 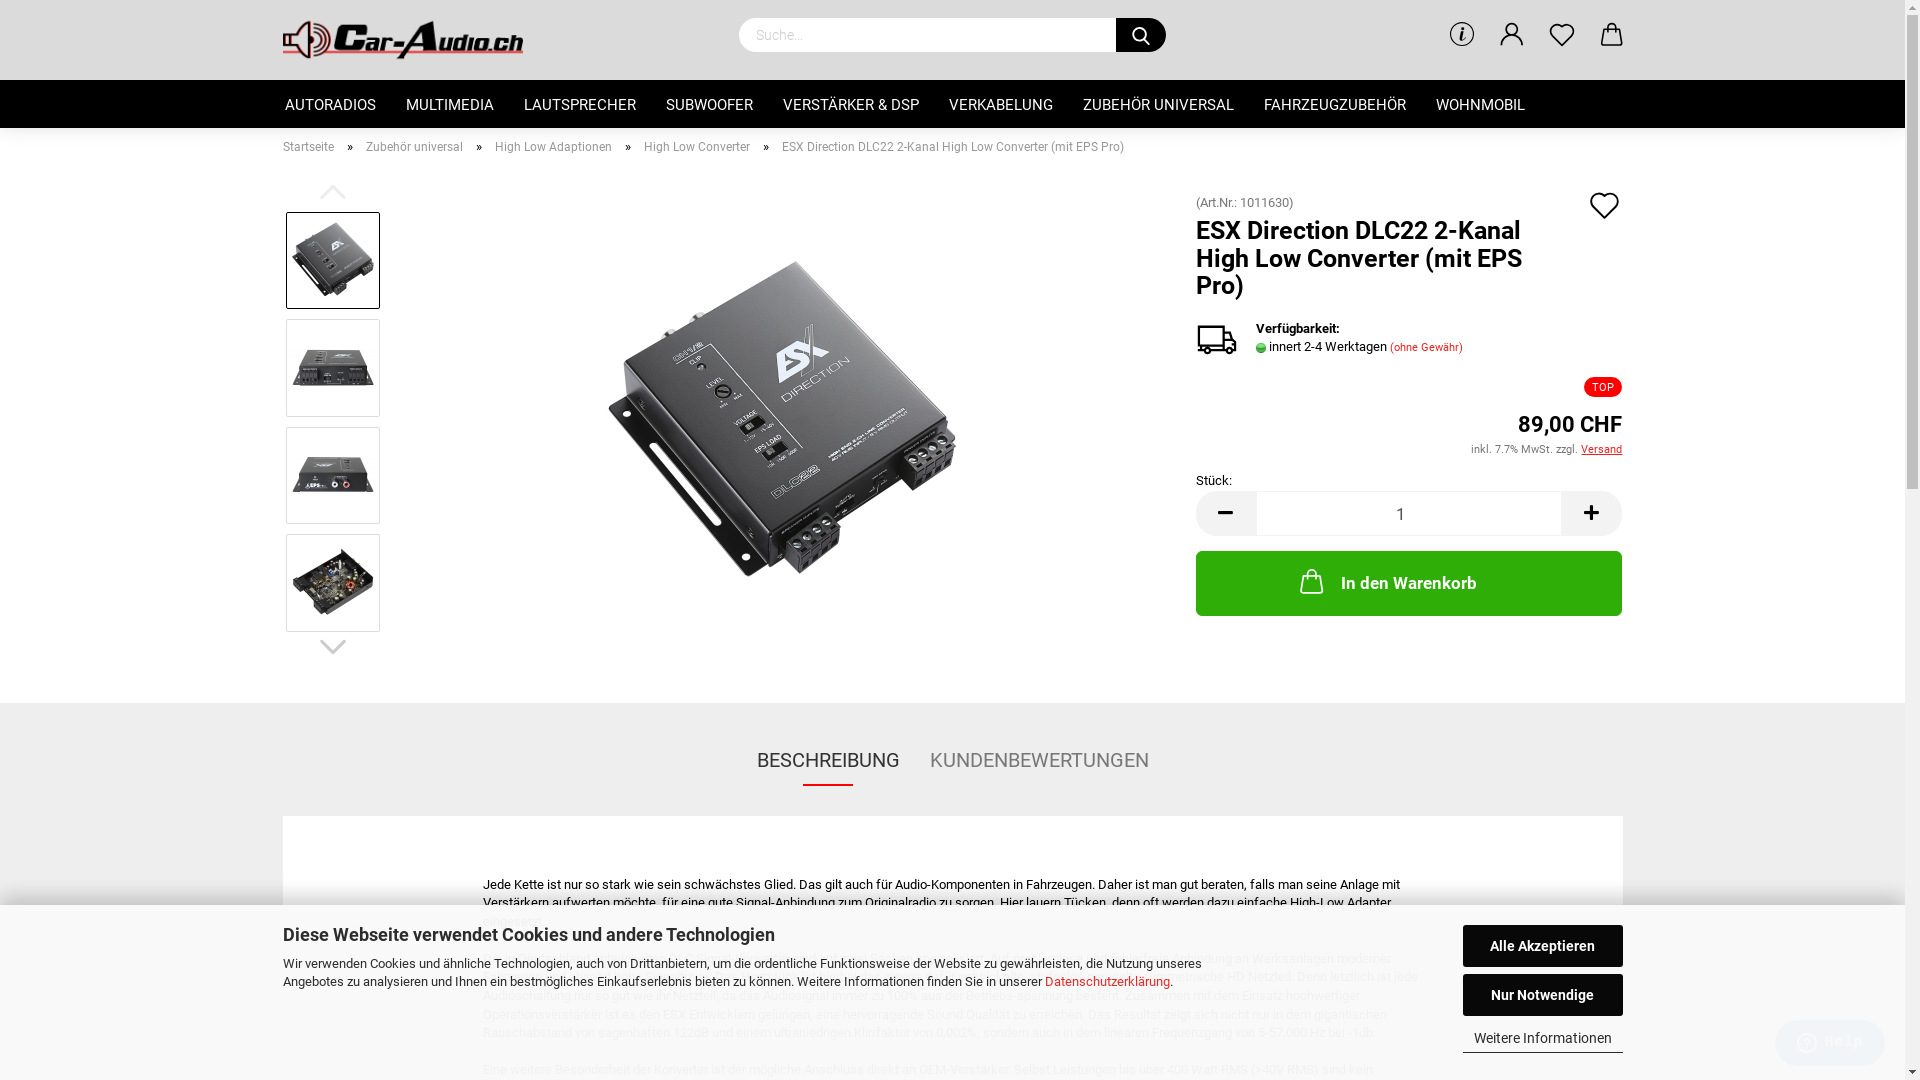 What do you see at coordinates (1602, 450) in the screenshot?
I see `Versand` at bounding box center [1602, 450].